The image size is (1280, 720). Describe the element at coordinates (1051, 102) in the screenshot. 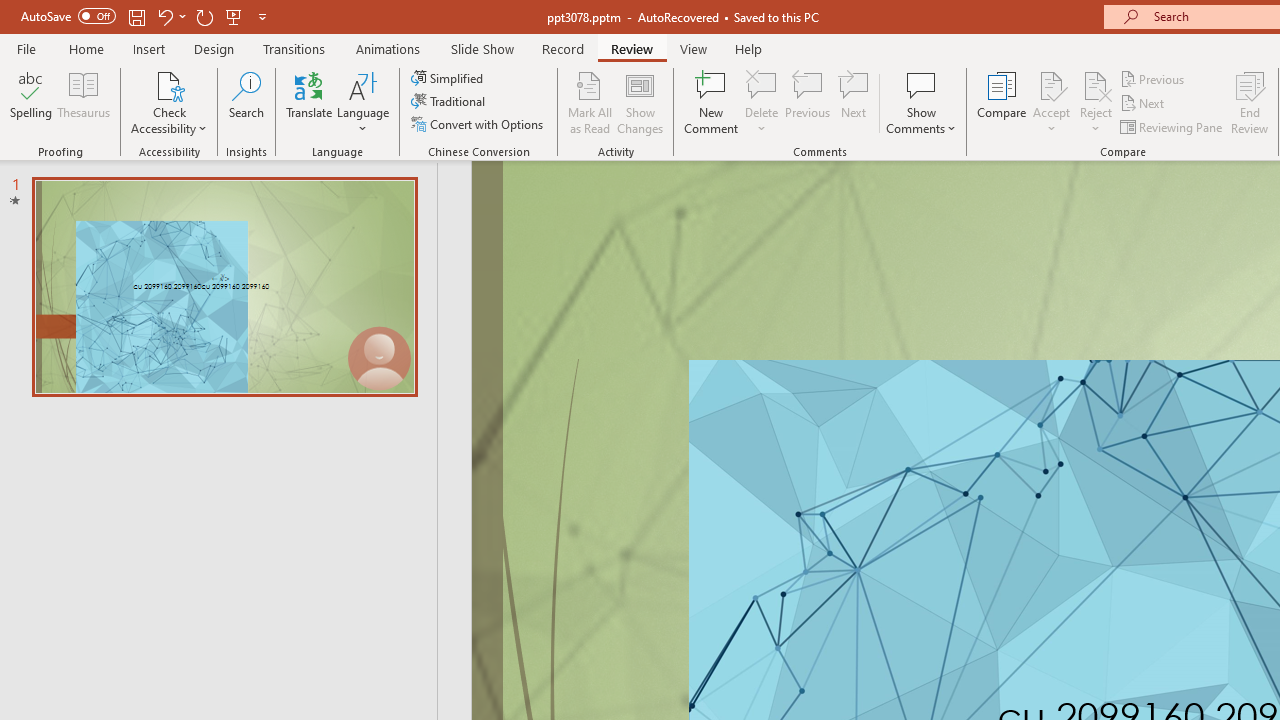

I see `Accept` at that location.